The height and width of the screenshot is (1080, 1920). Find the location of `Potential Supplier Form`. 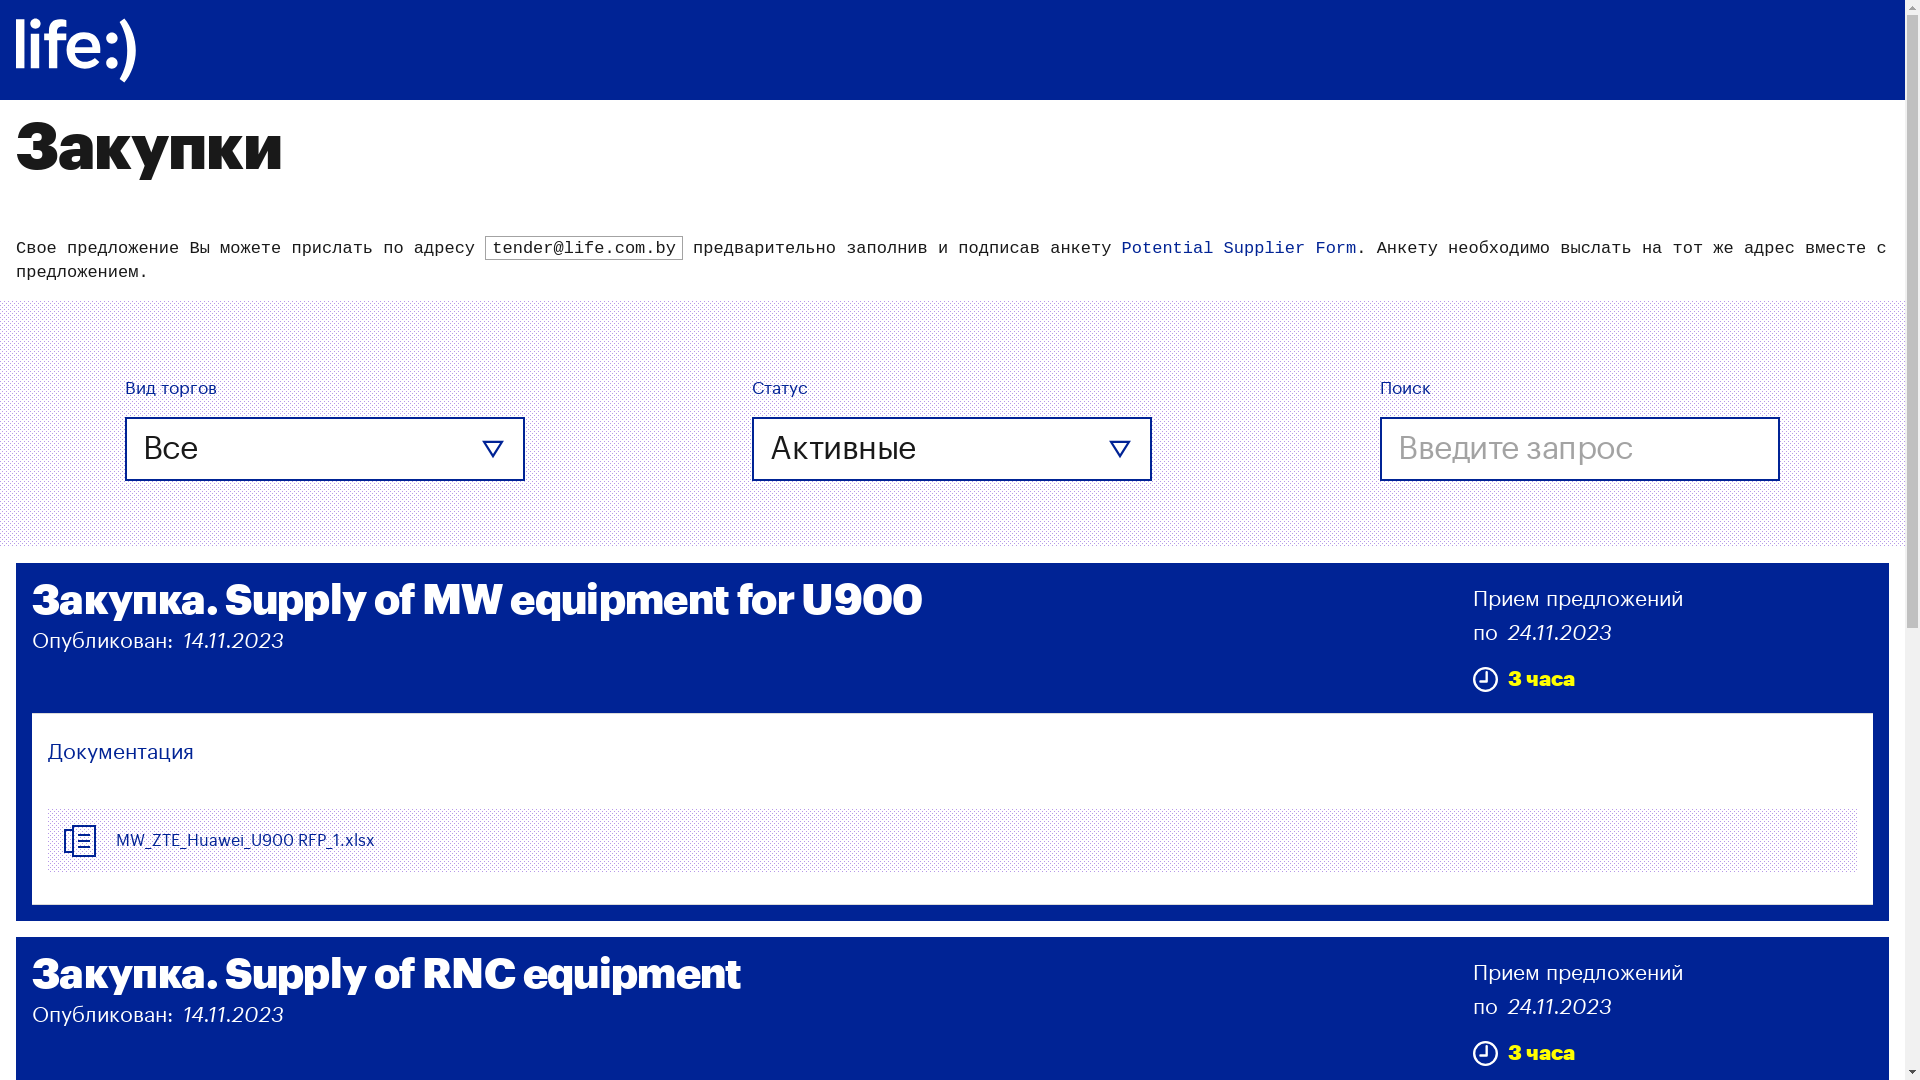

Potential Supplier Form is located at coordinates (1240, 248).